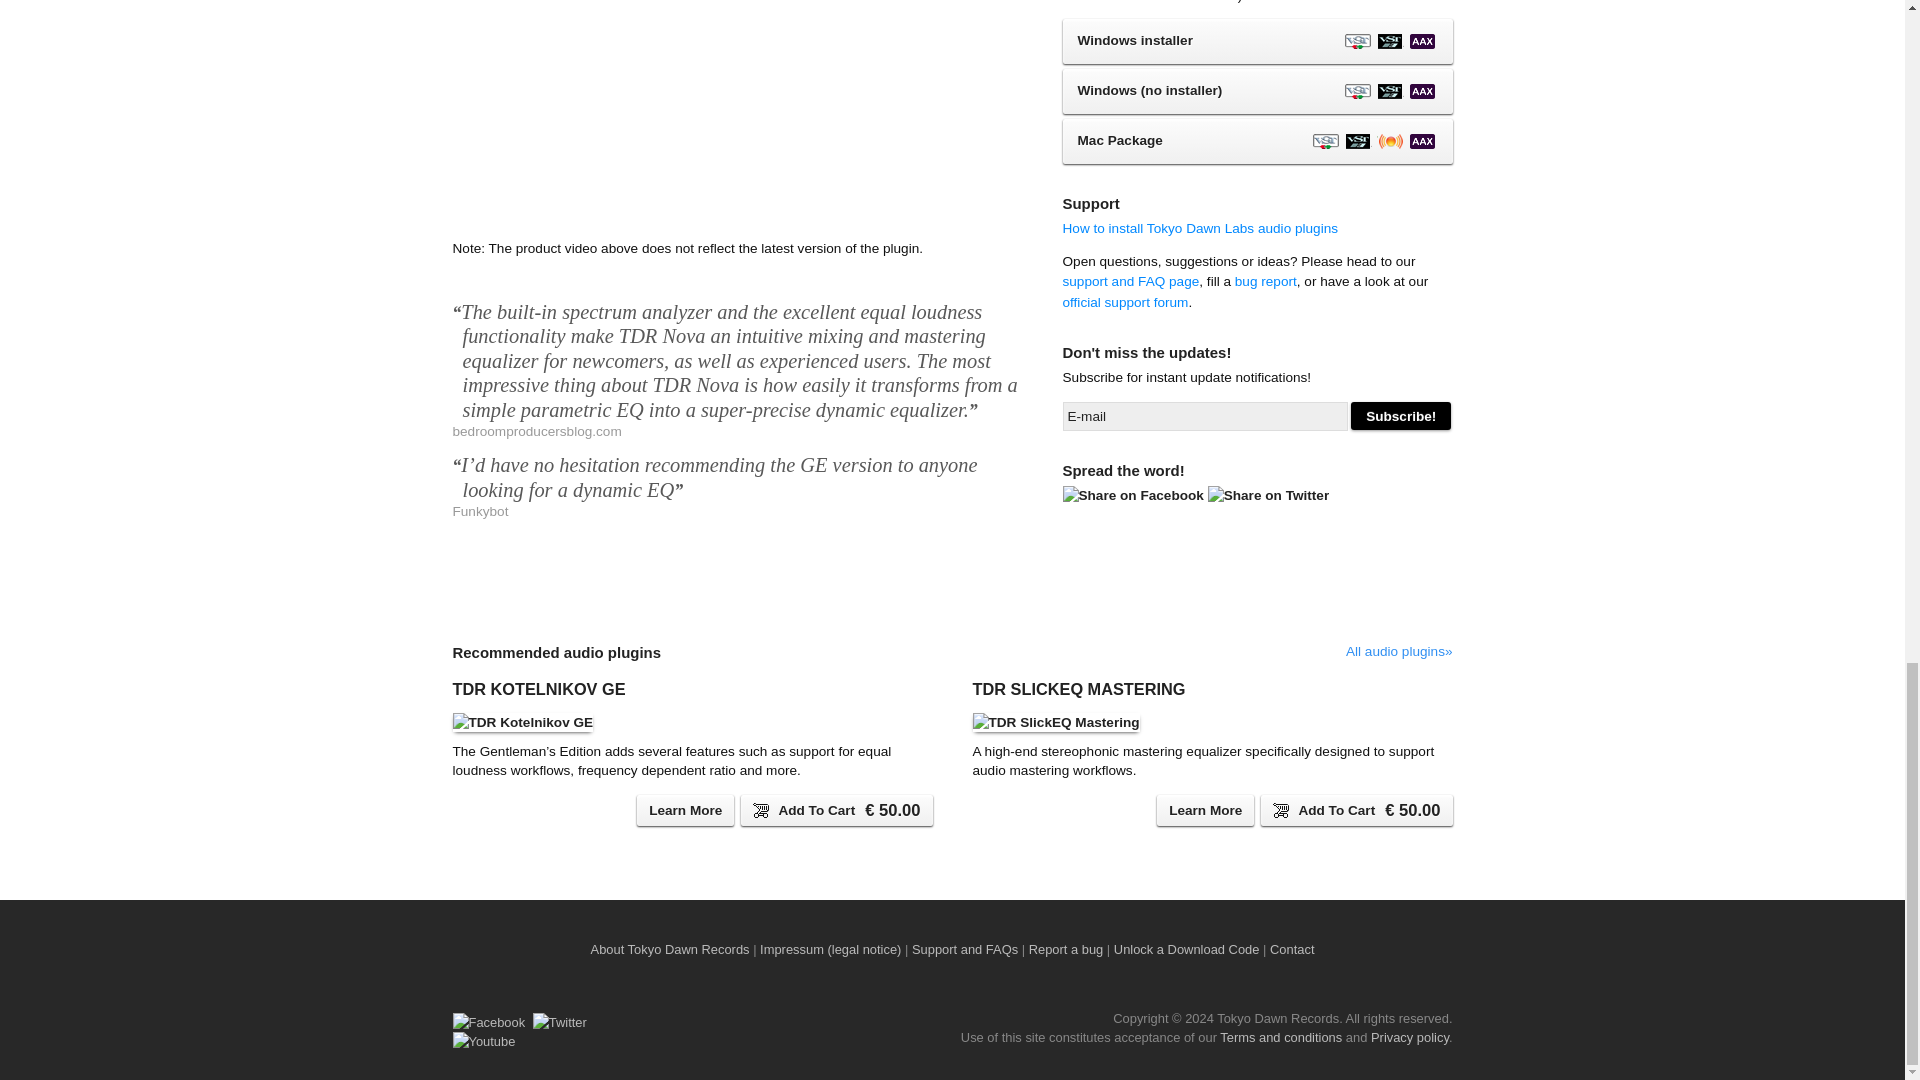 This screenshot has width=1920, height=1080. What do you see at coordinates (1130, 282) in the screenshot?
I see `support and FAQ page` at bounding box center [1130, 282].